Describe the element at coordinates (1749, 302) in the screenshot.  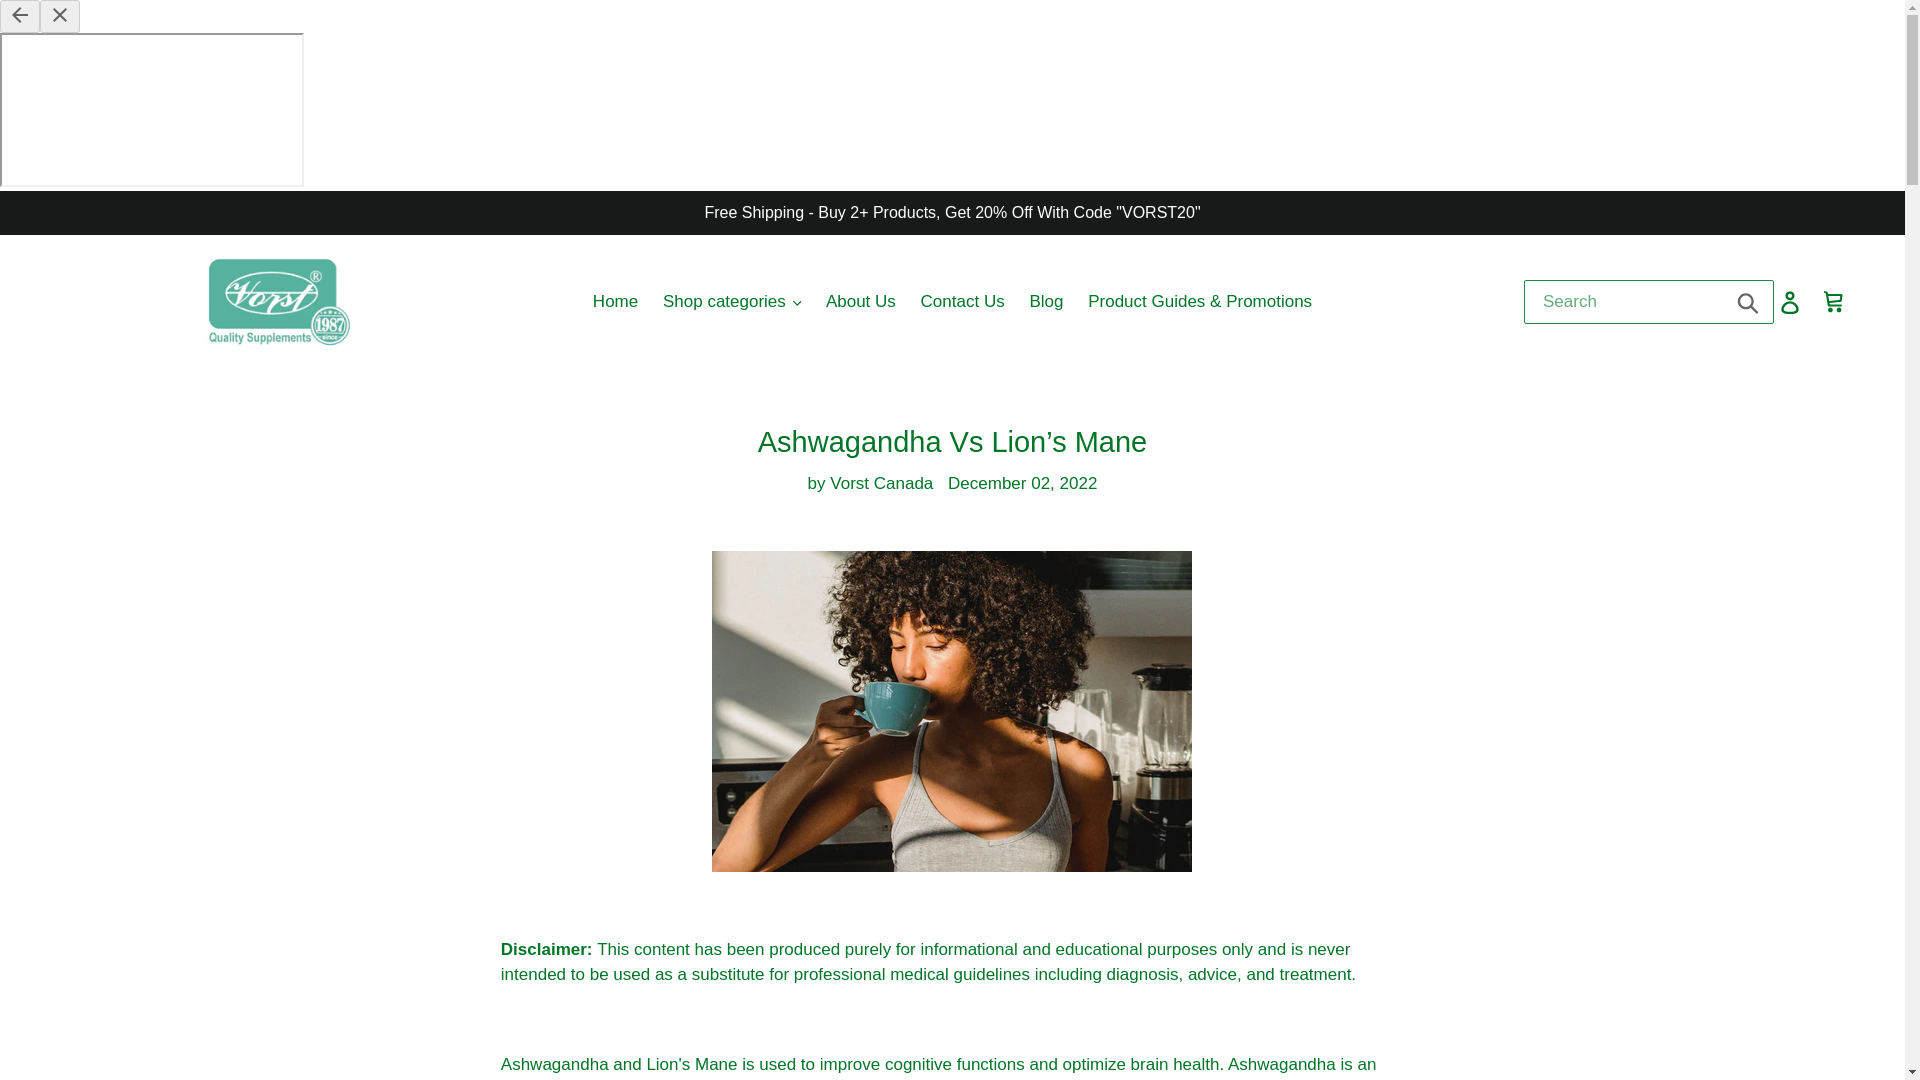
I see `Submit` at that location.